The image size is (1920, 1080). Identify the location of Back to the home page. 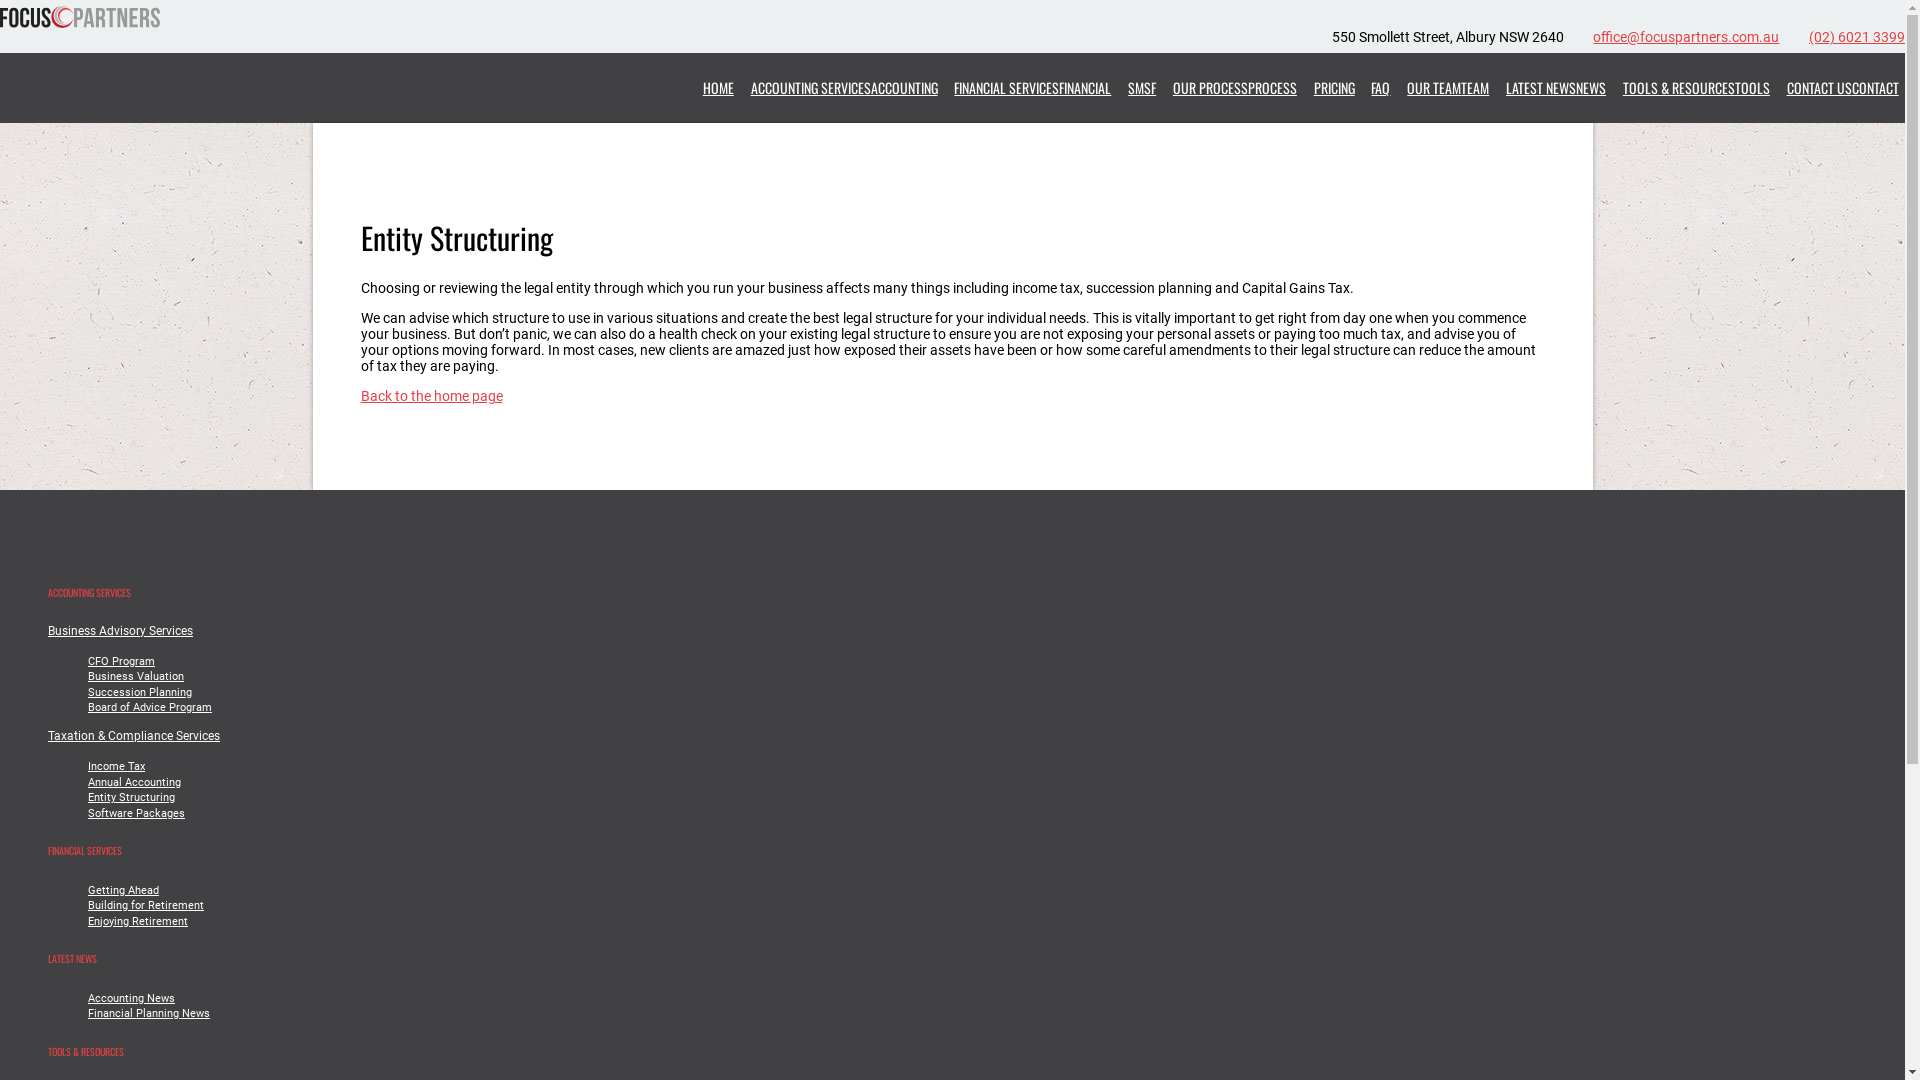
(431, 396).